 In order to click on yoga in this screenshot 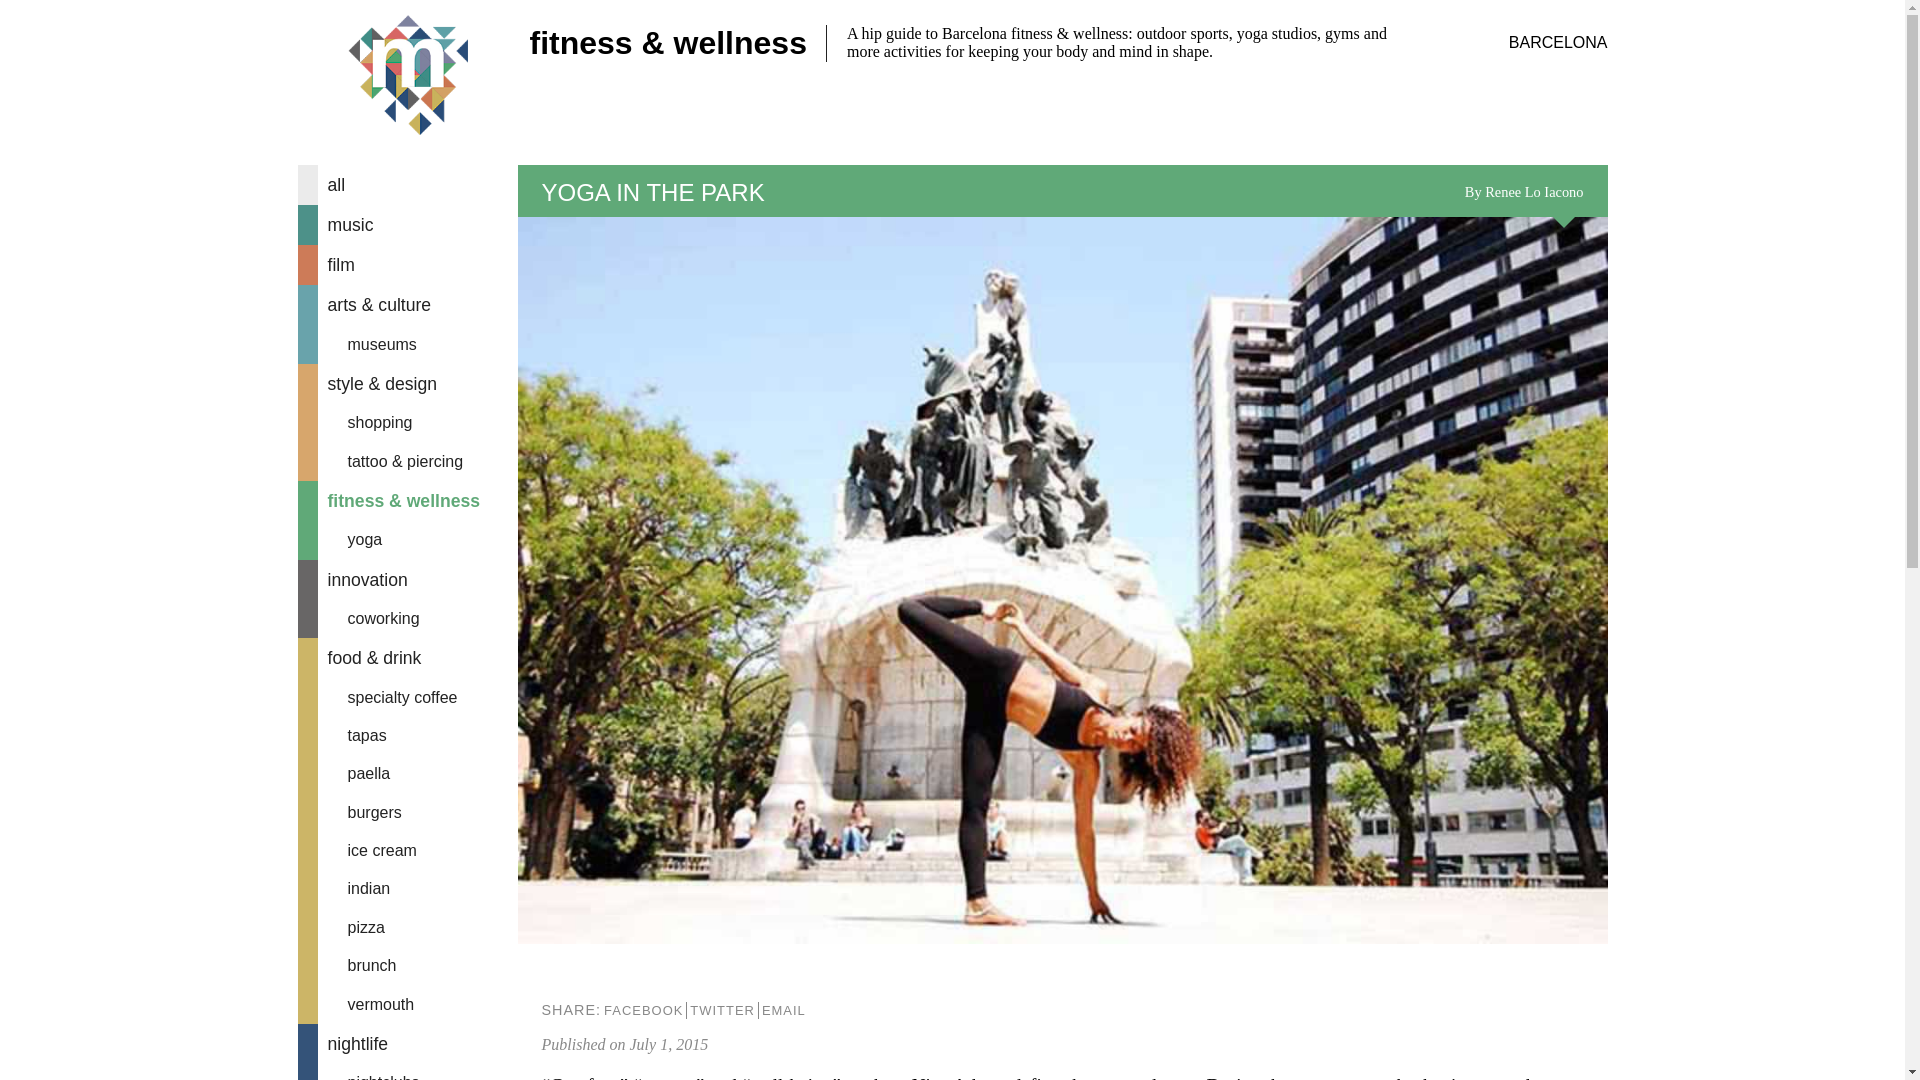, I will do `click(408, 540)`.